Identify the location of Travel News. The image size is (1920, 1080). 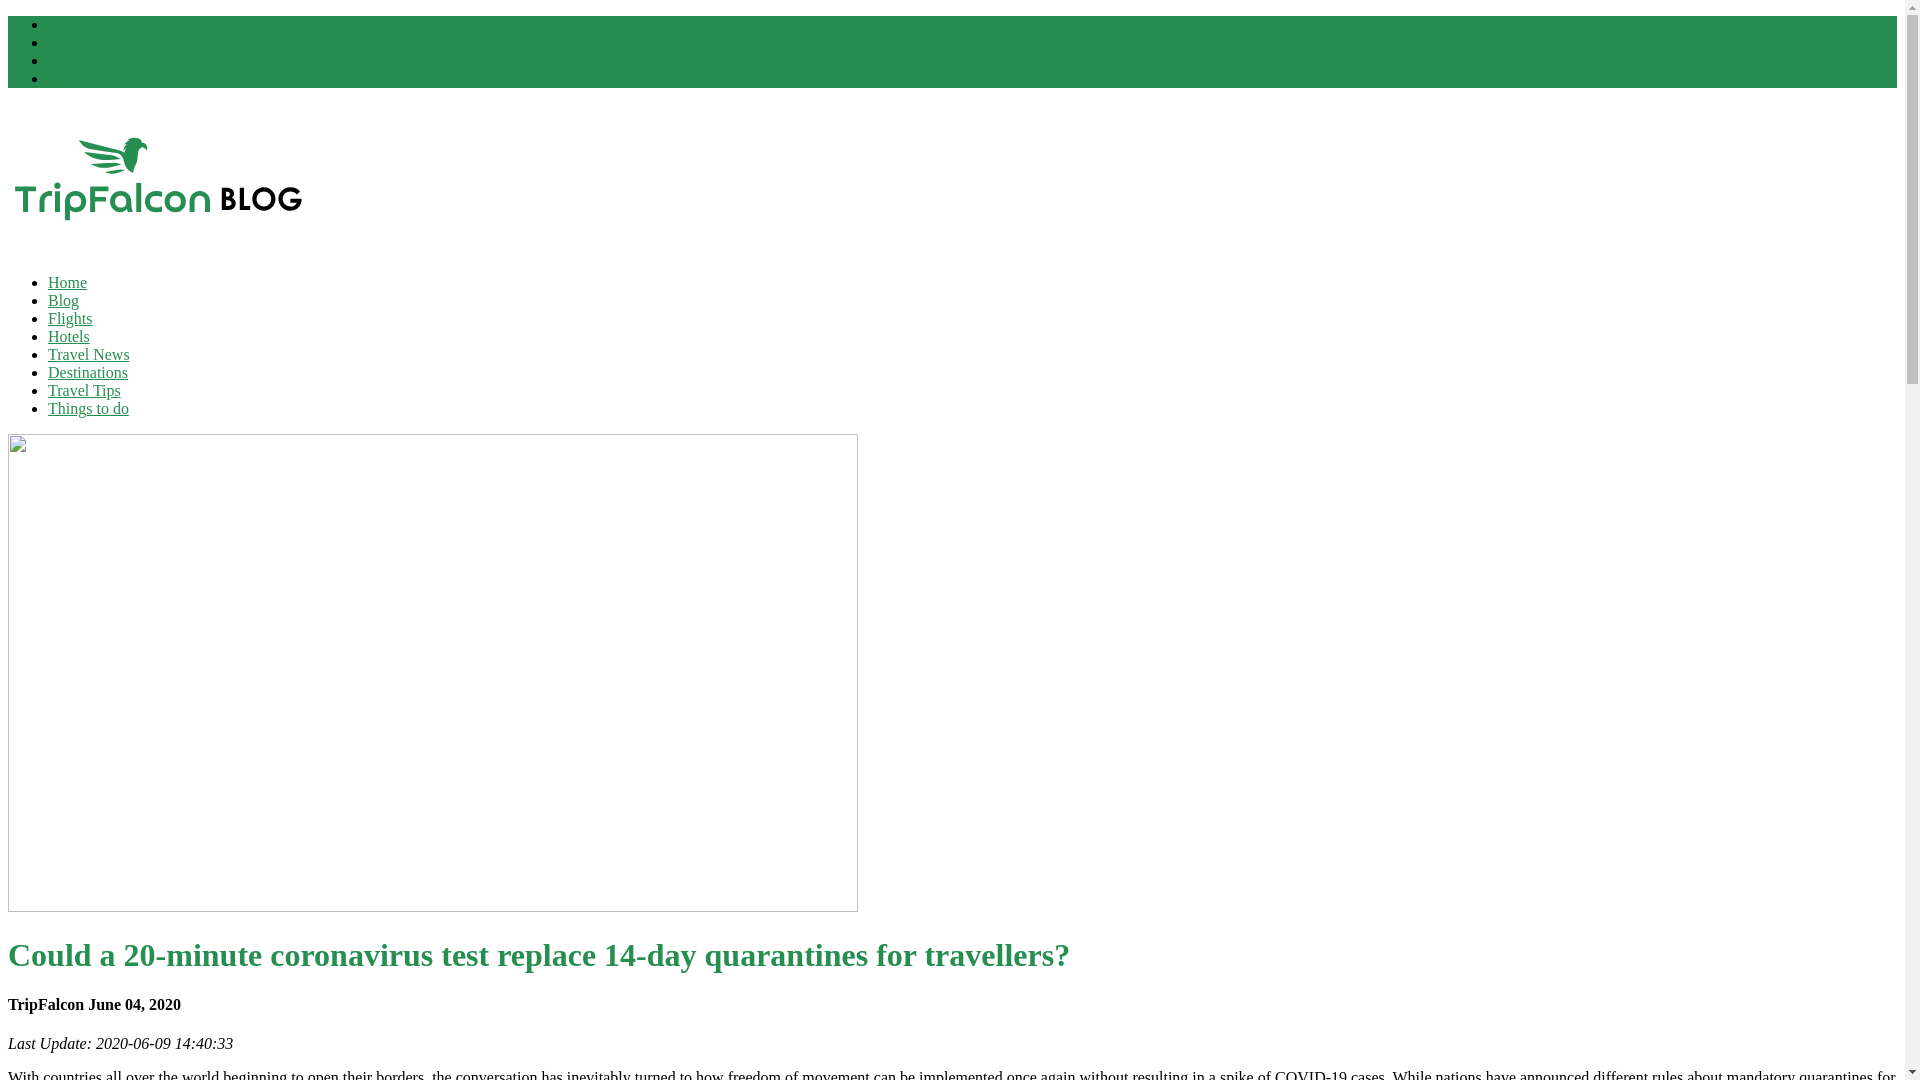
(89, 354).